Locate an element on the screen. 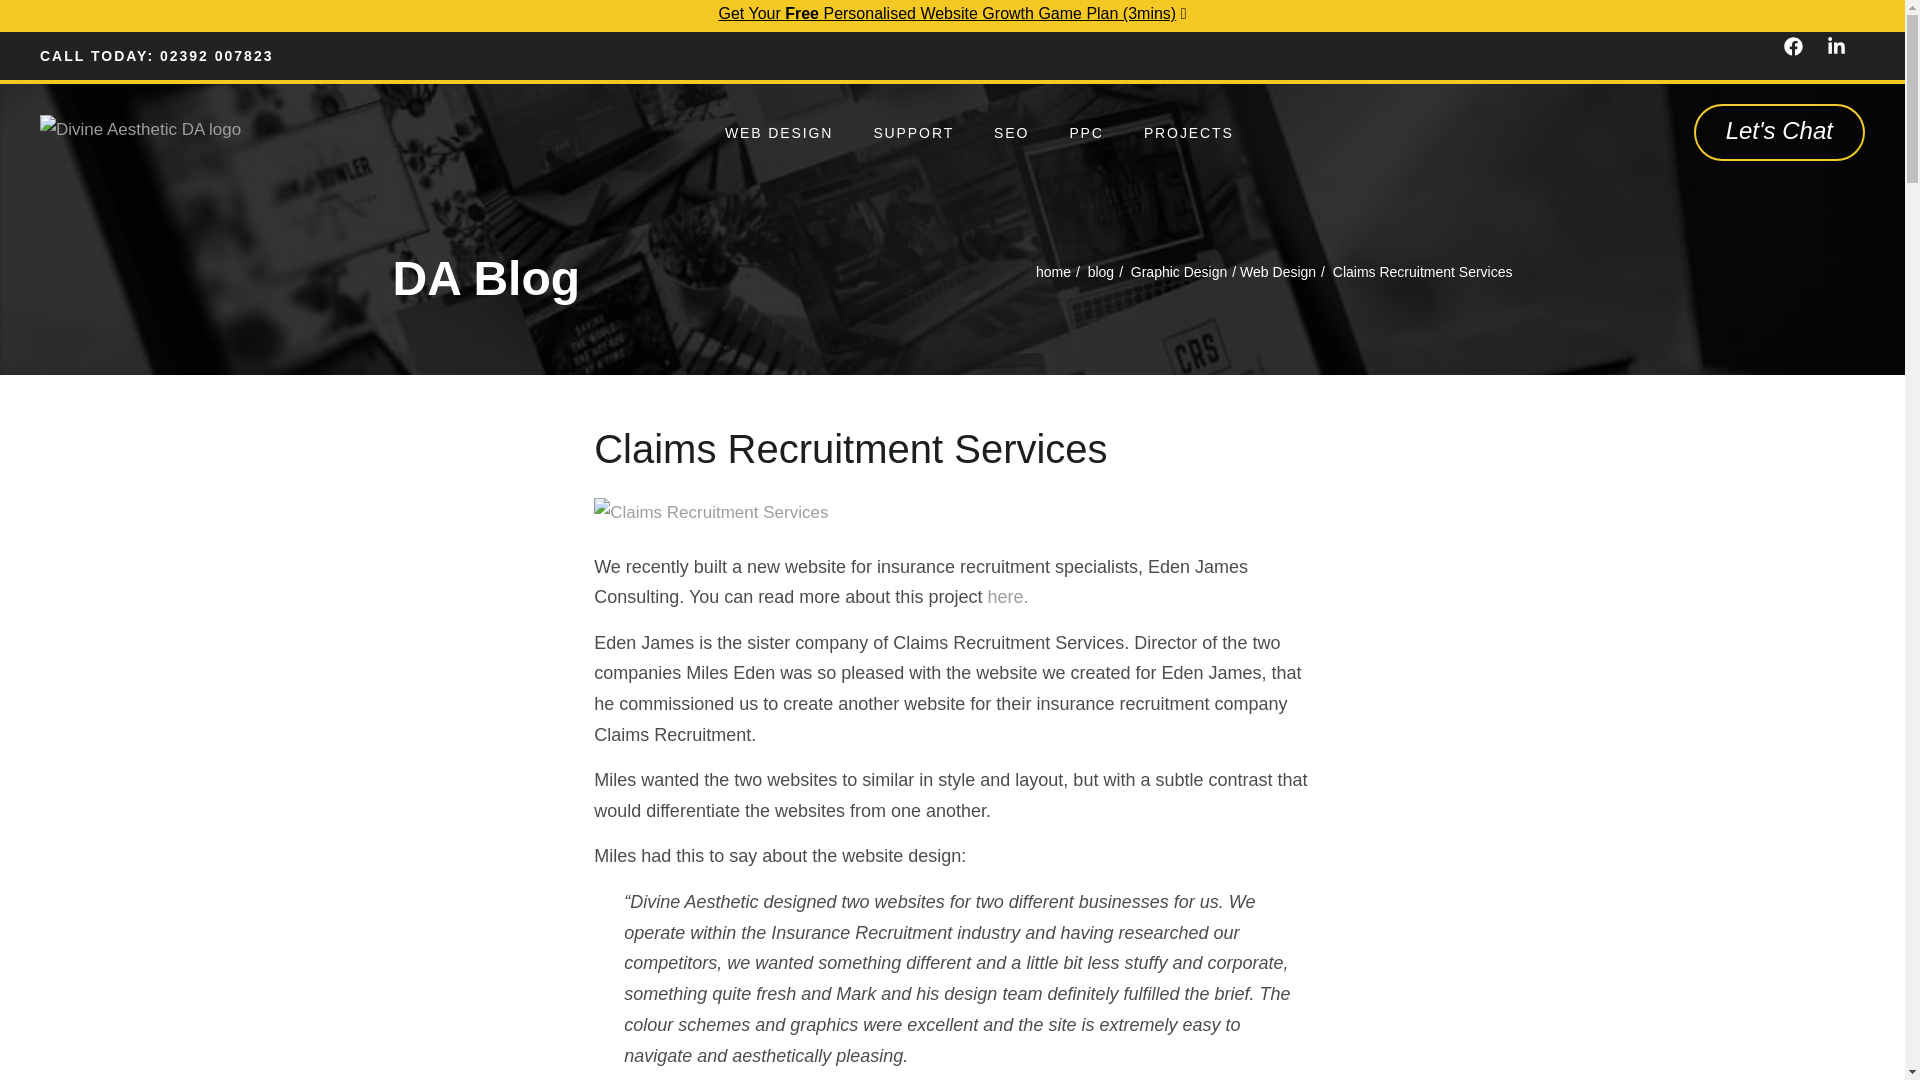  PROJECTS is located at coordinates (1188, 132).